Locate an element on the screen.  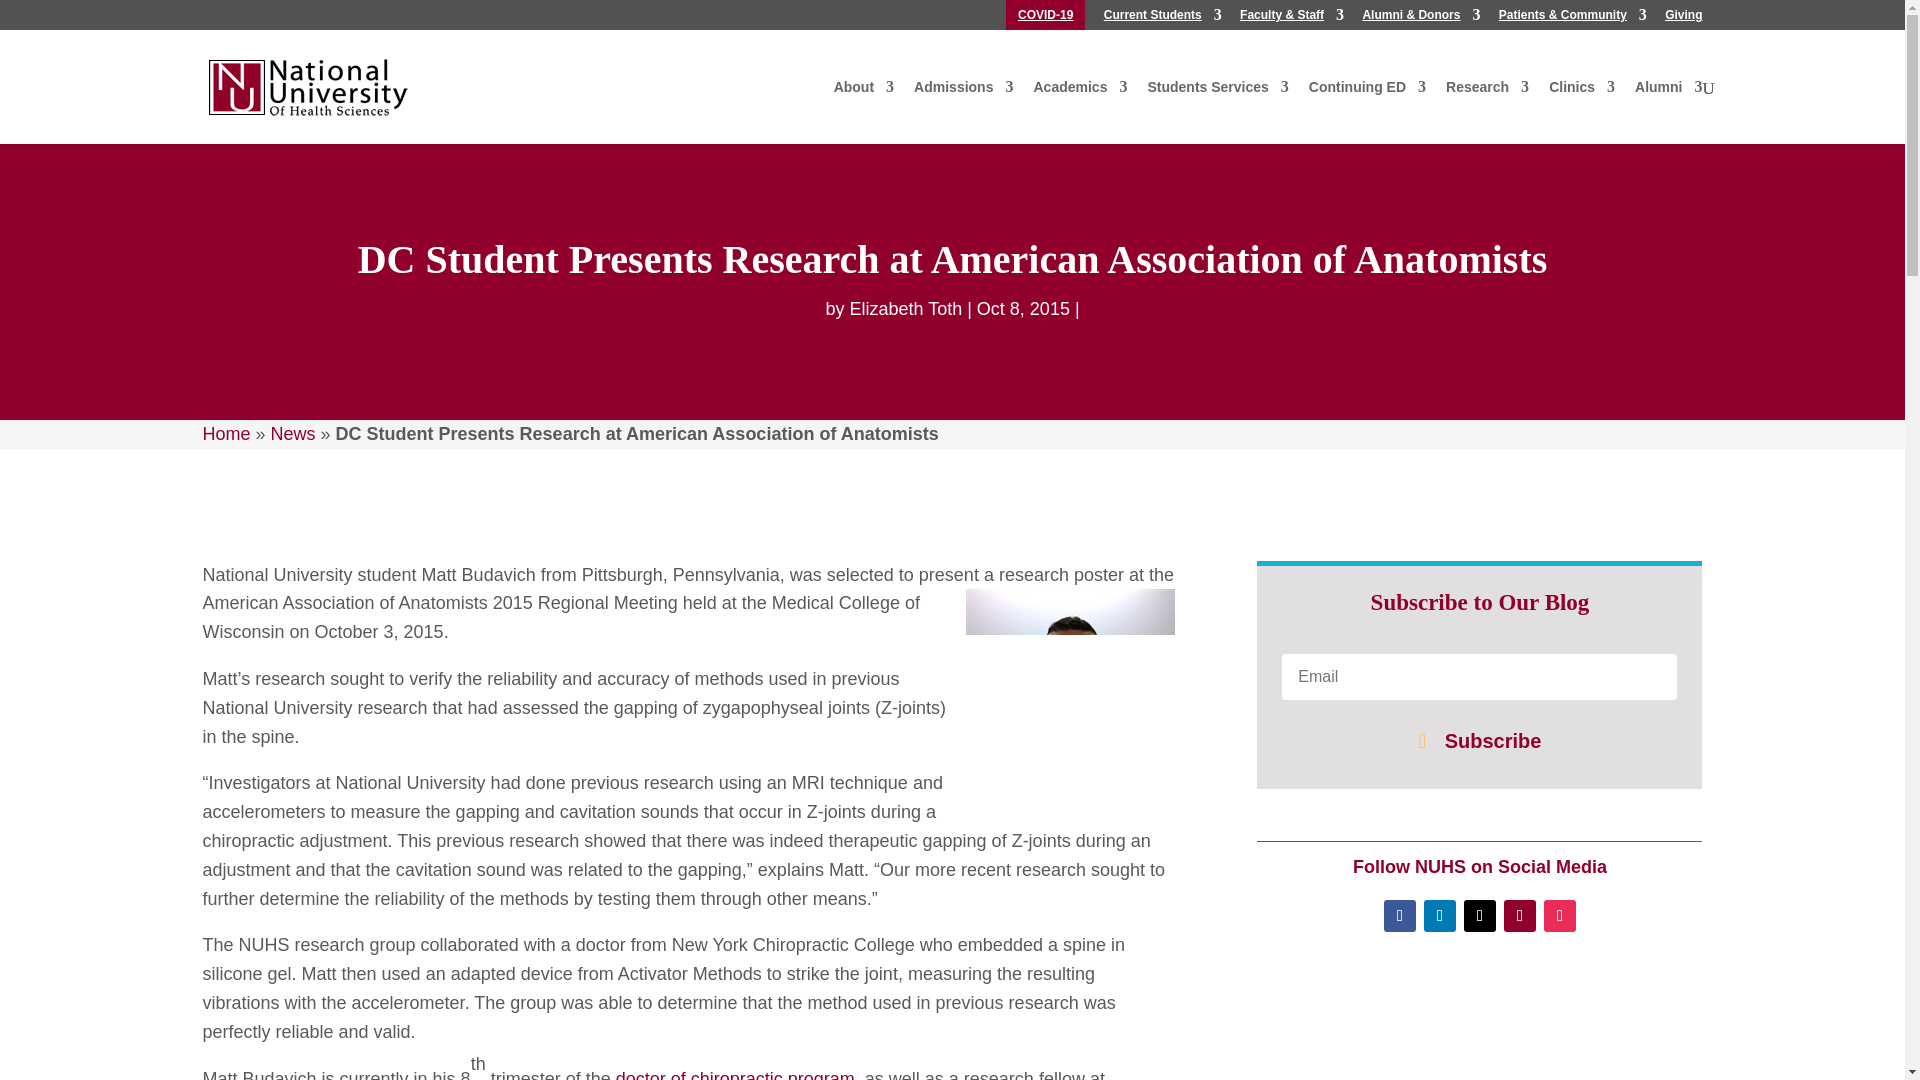
Follow on Instagram is located at coordinates (1560, 916).